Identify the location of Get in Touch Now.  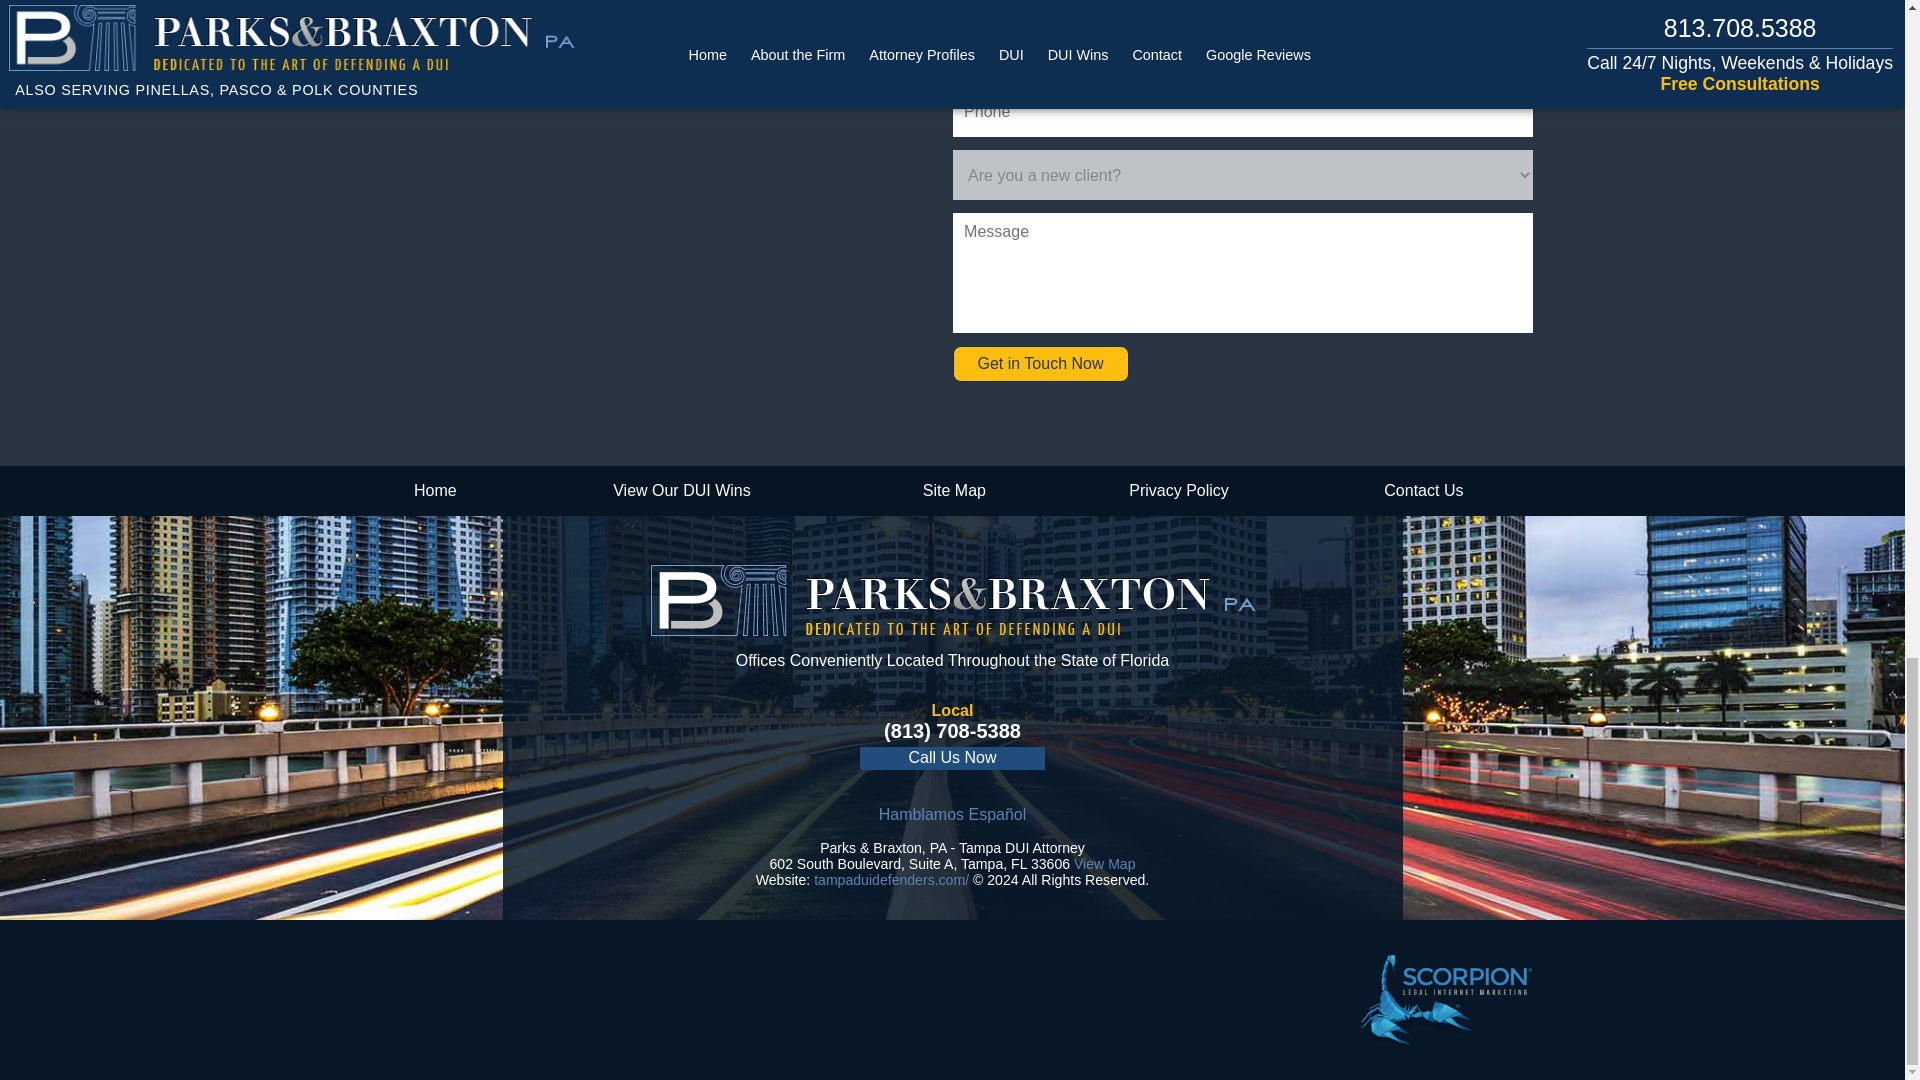
(1040, 364).